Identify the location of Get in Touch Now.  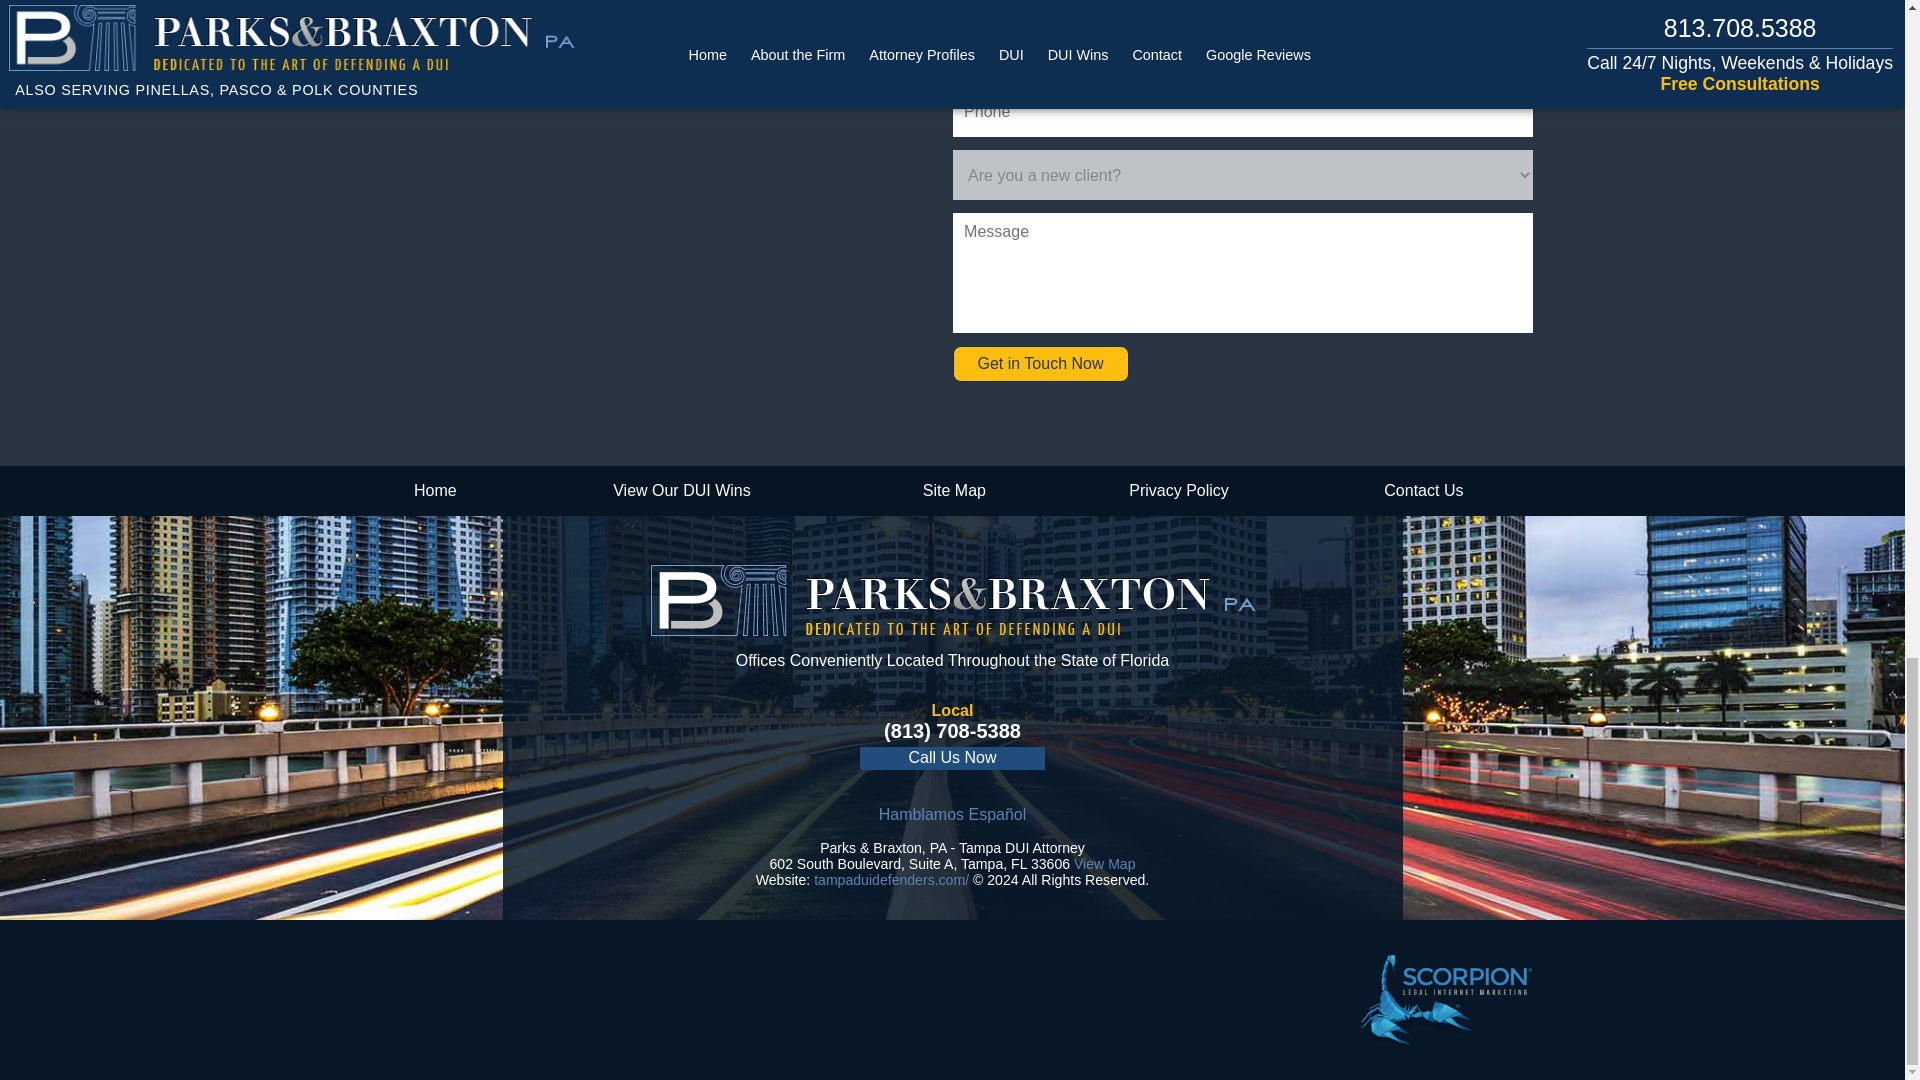
(1040, 364).